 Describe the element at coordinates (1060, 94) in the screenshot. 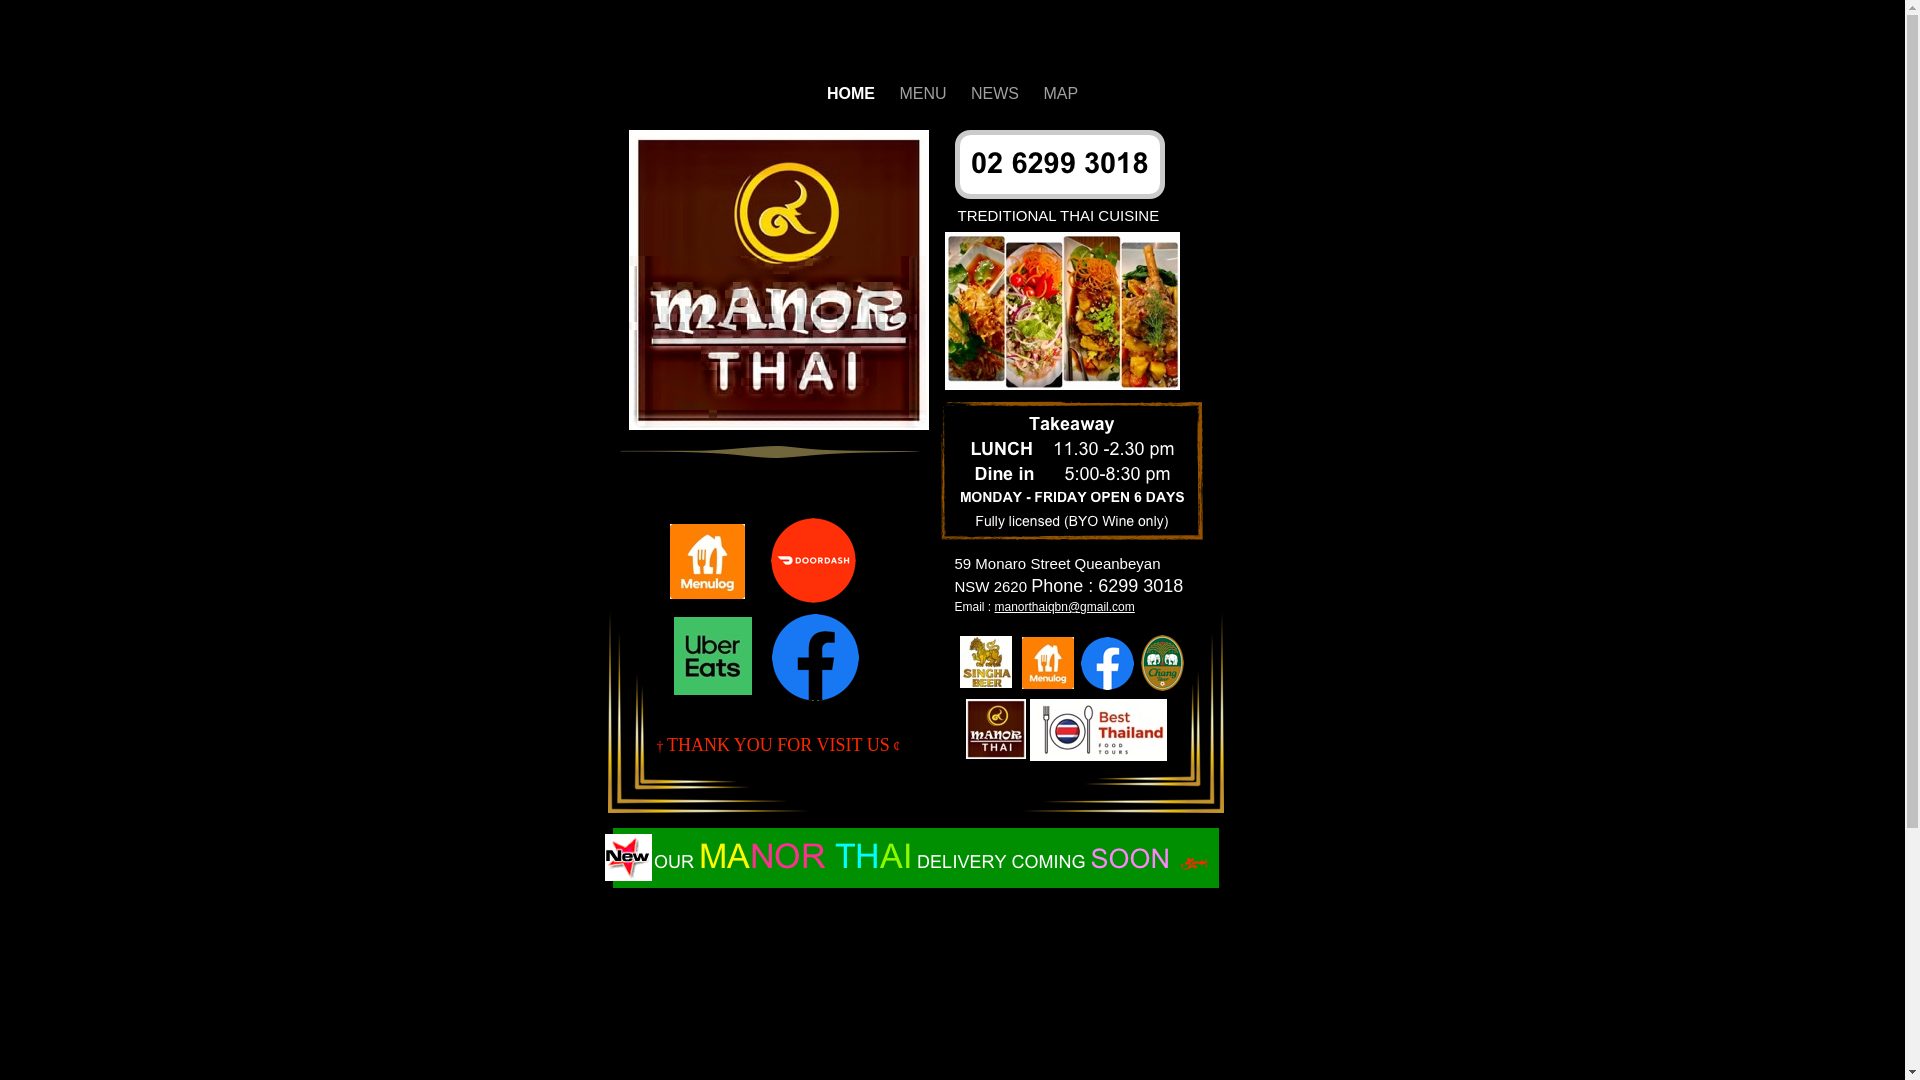

I see `MAP` at that location.